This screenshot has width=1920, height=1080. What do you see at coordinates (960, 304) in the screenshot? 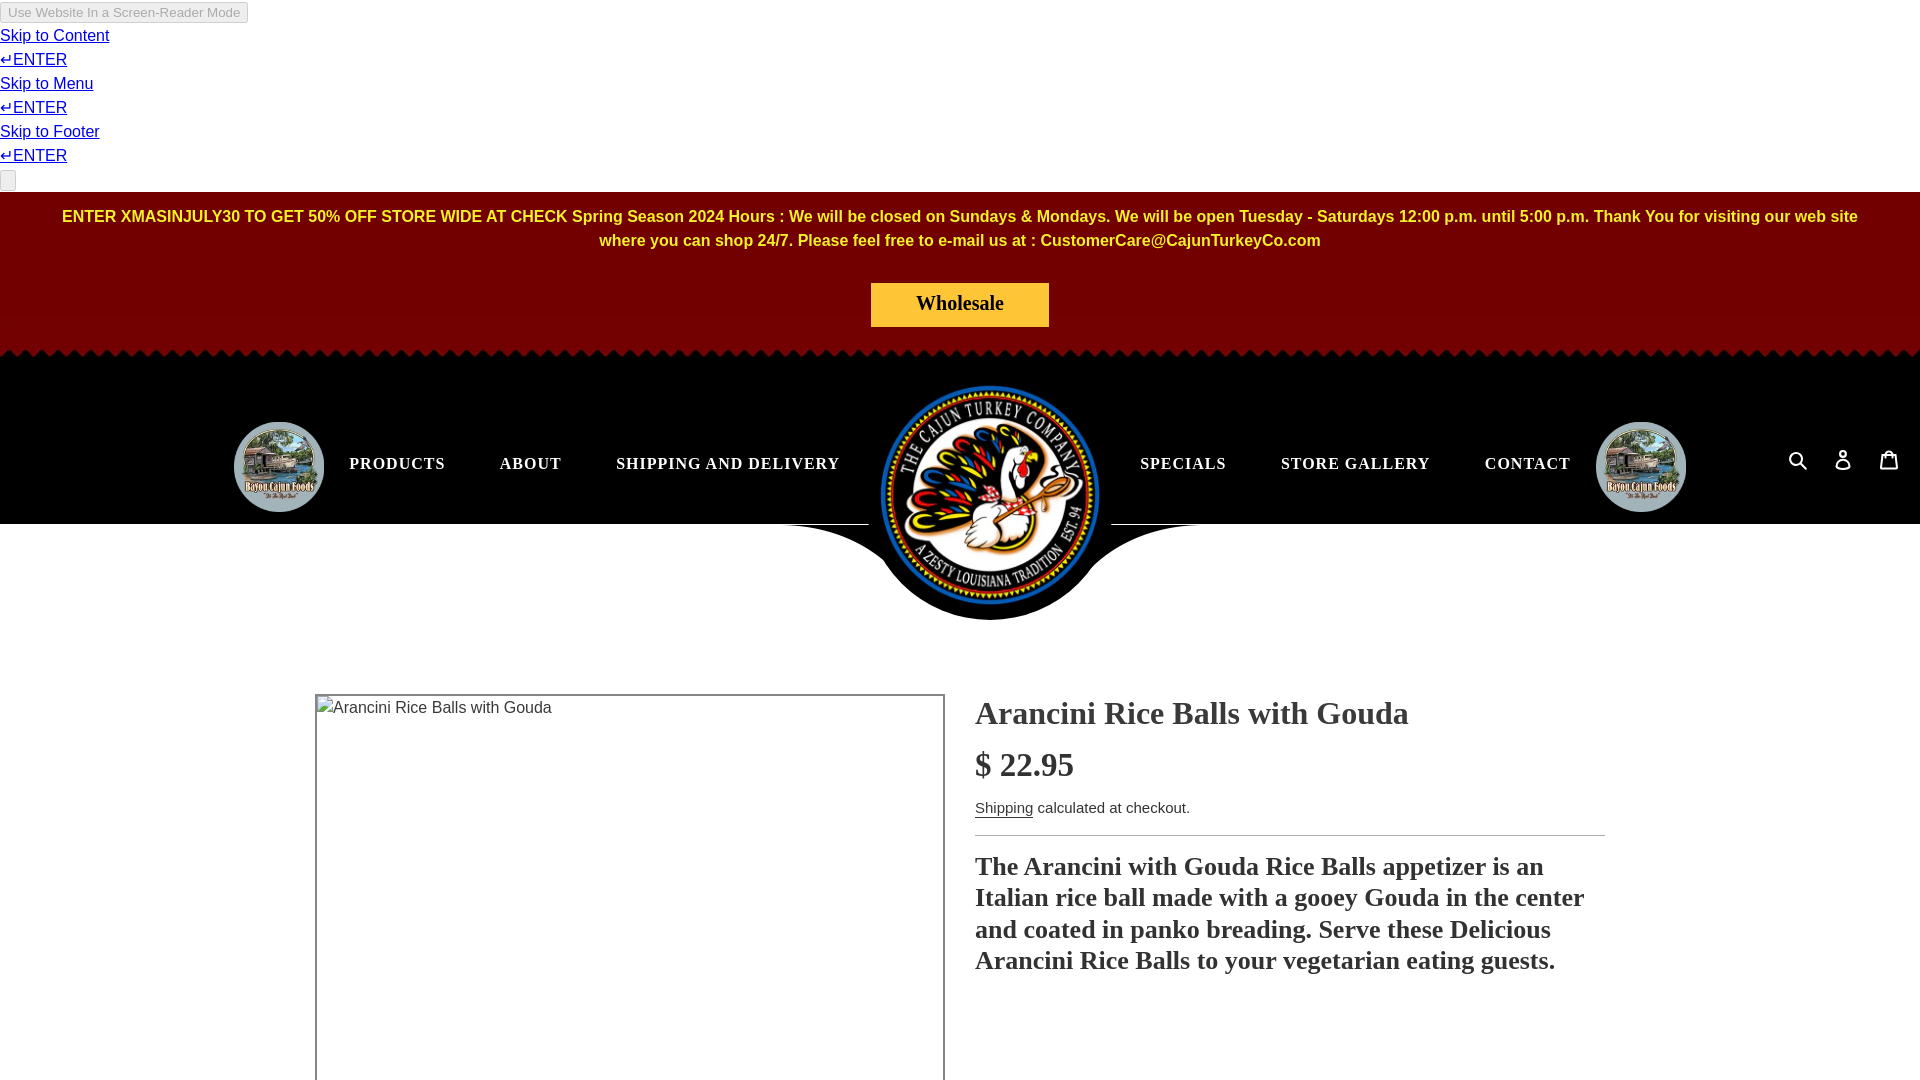
I see `Wholesale` at bounding box center [960, 304].